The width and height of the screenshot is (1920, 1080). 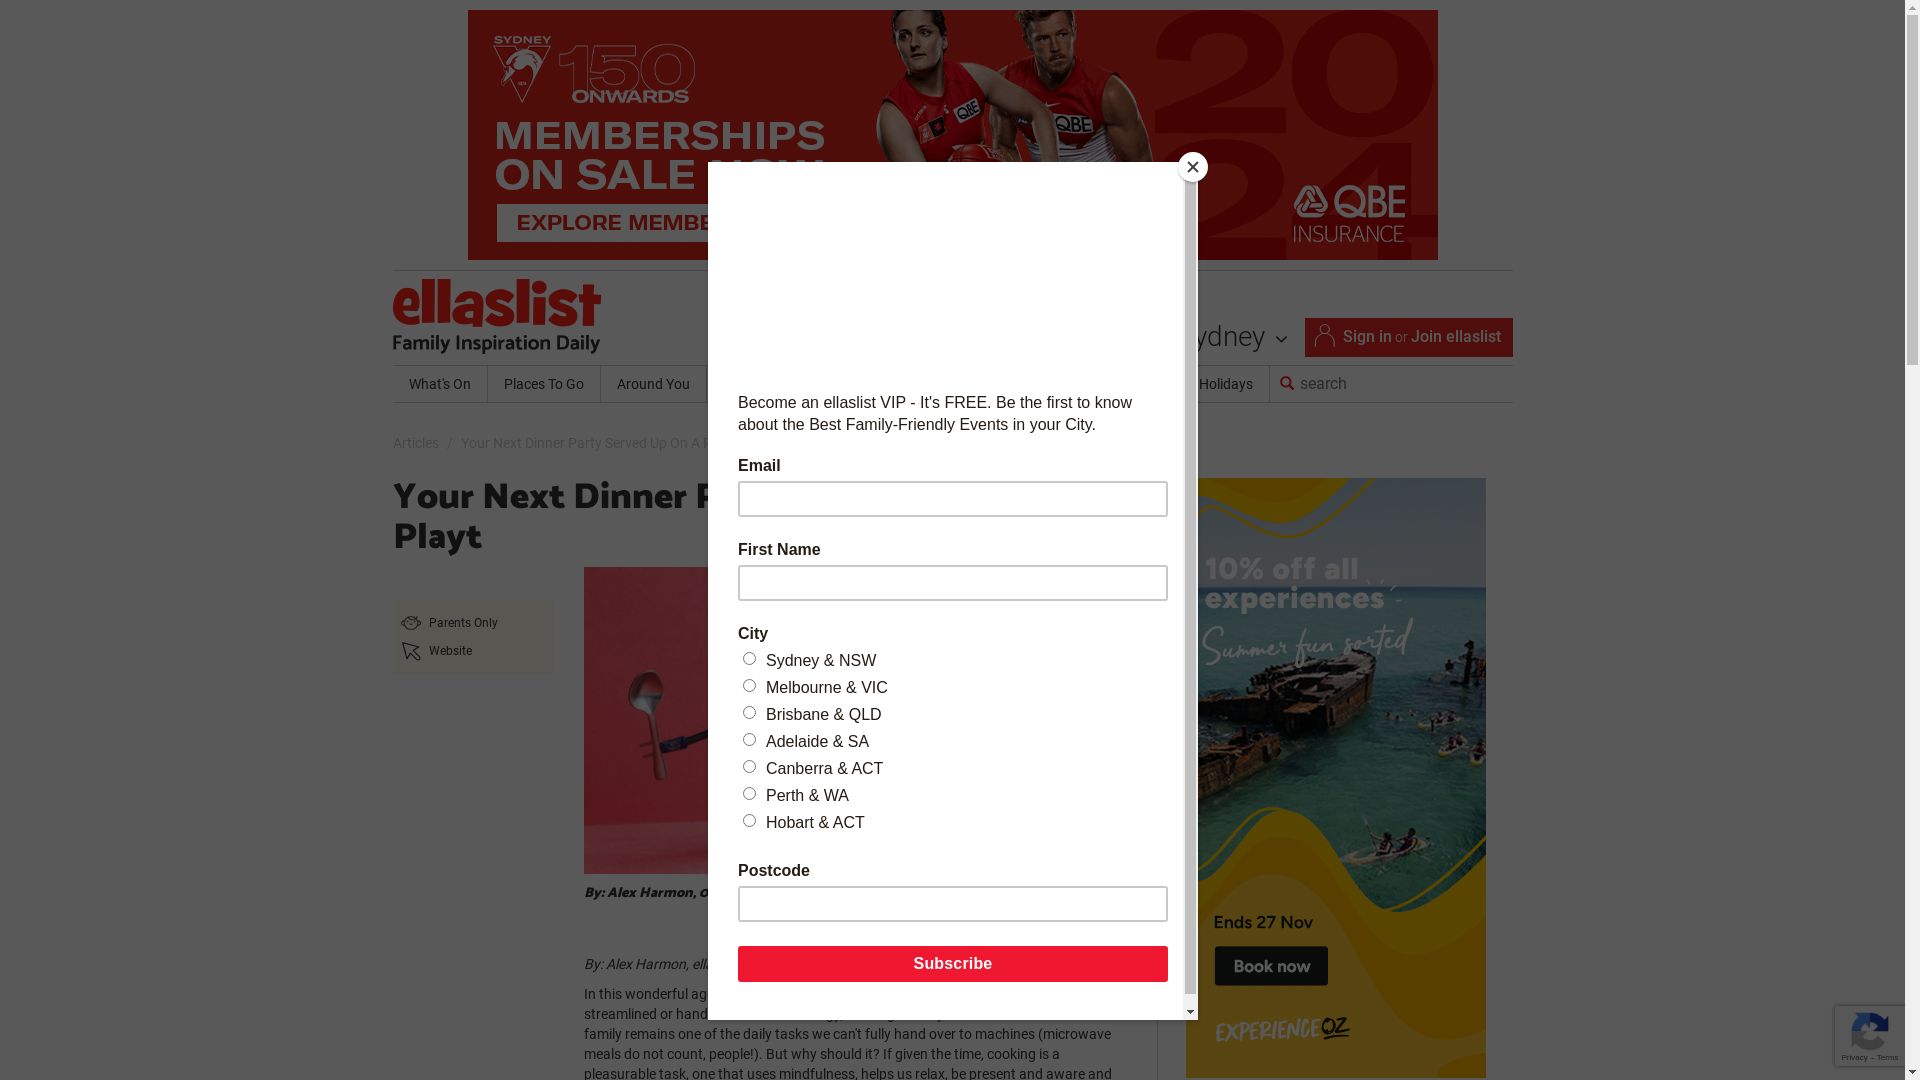 I want to click on Articles, so click(x=415, y=443).